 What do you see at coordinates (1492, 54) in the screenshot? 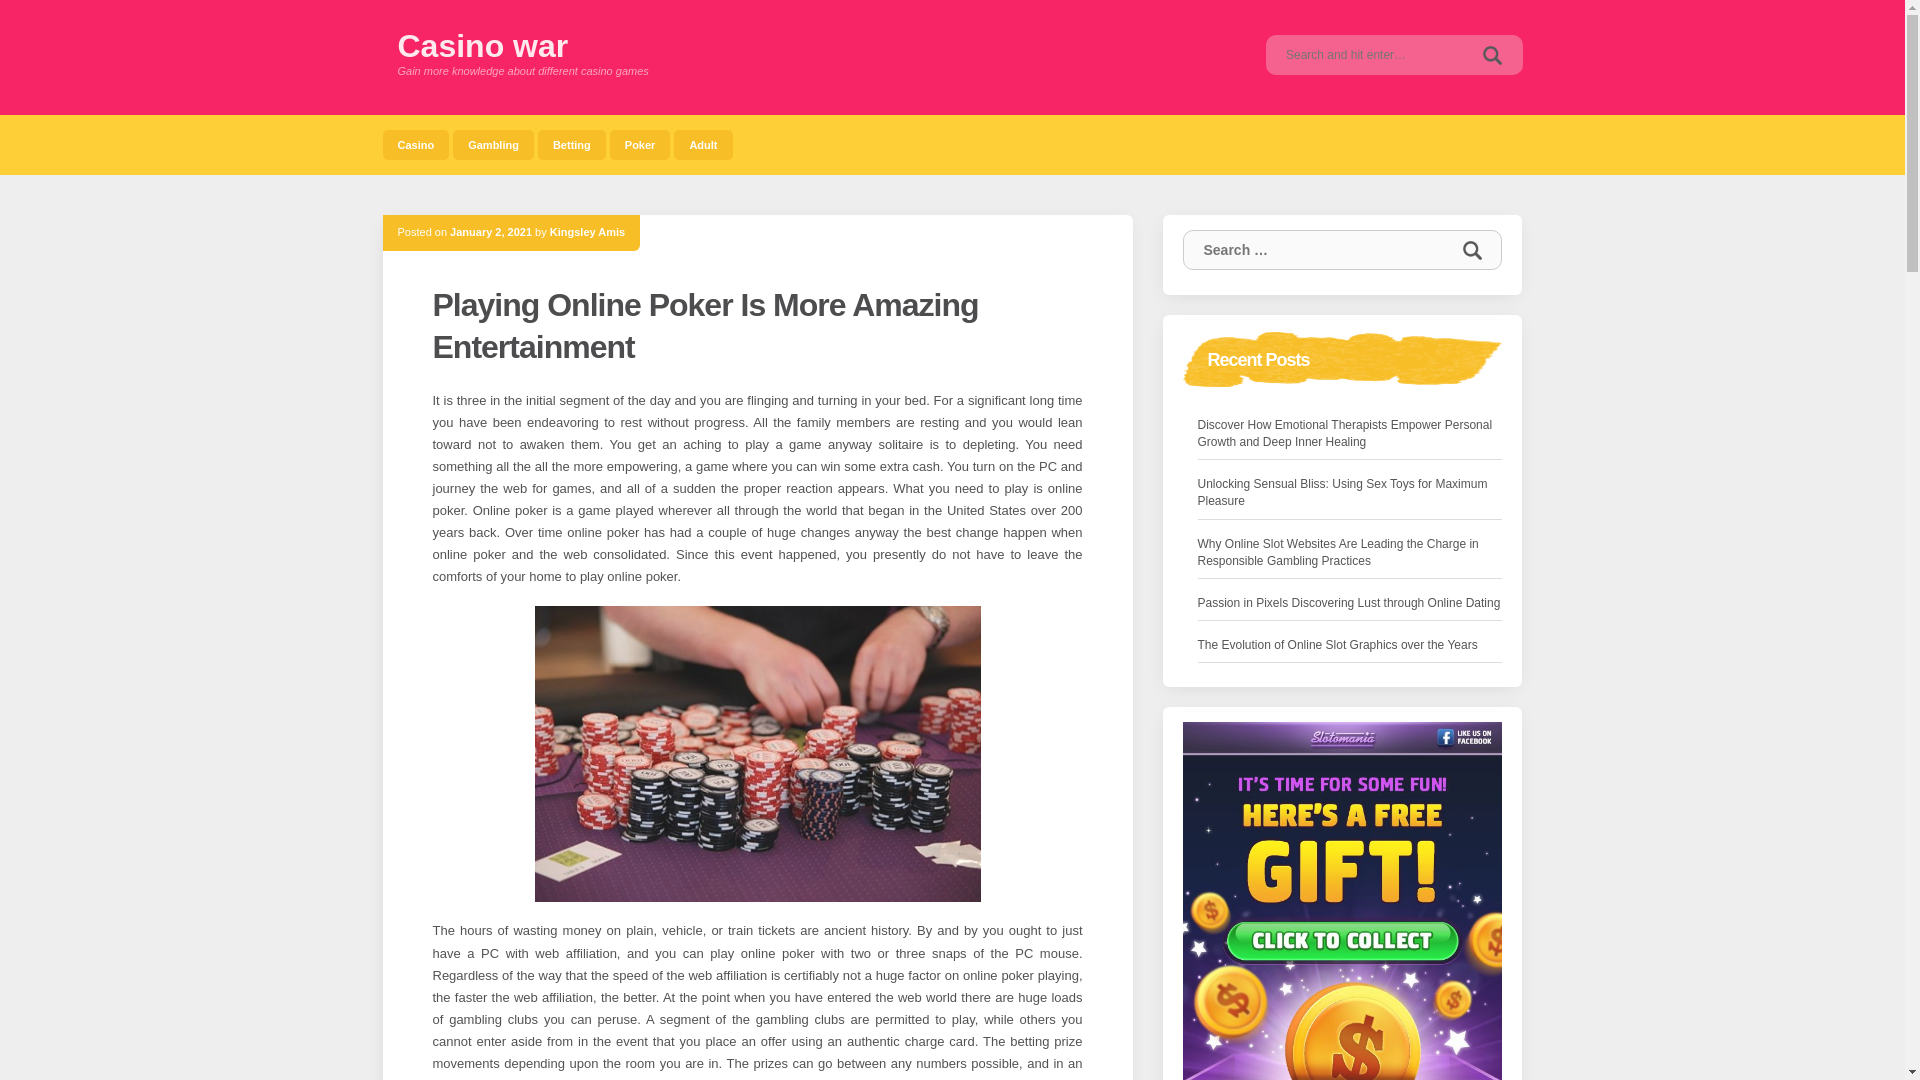
I see `Search` at bounding box center [1492, 54].